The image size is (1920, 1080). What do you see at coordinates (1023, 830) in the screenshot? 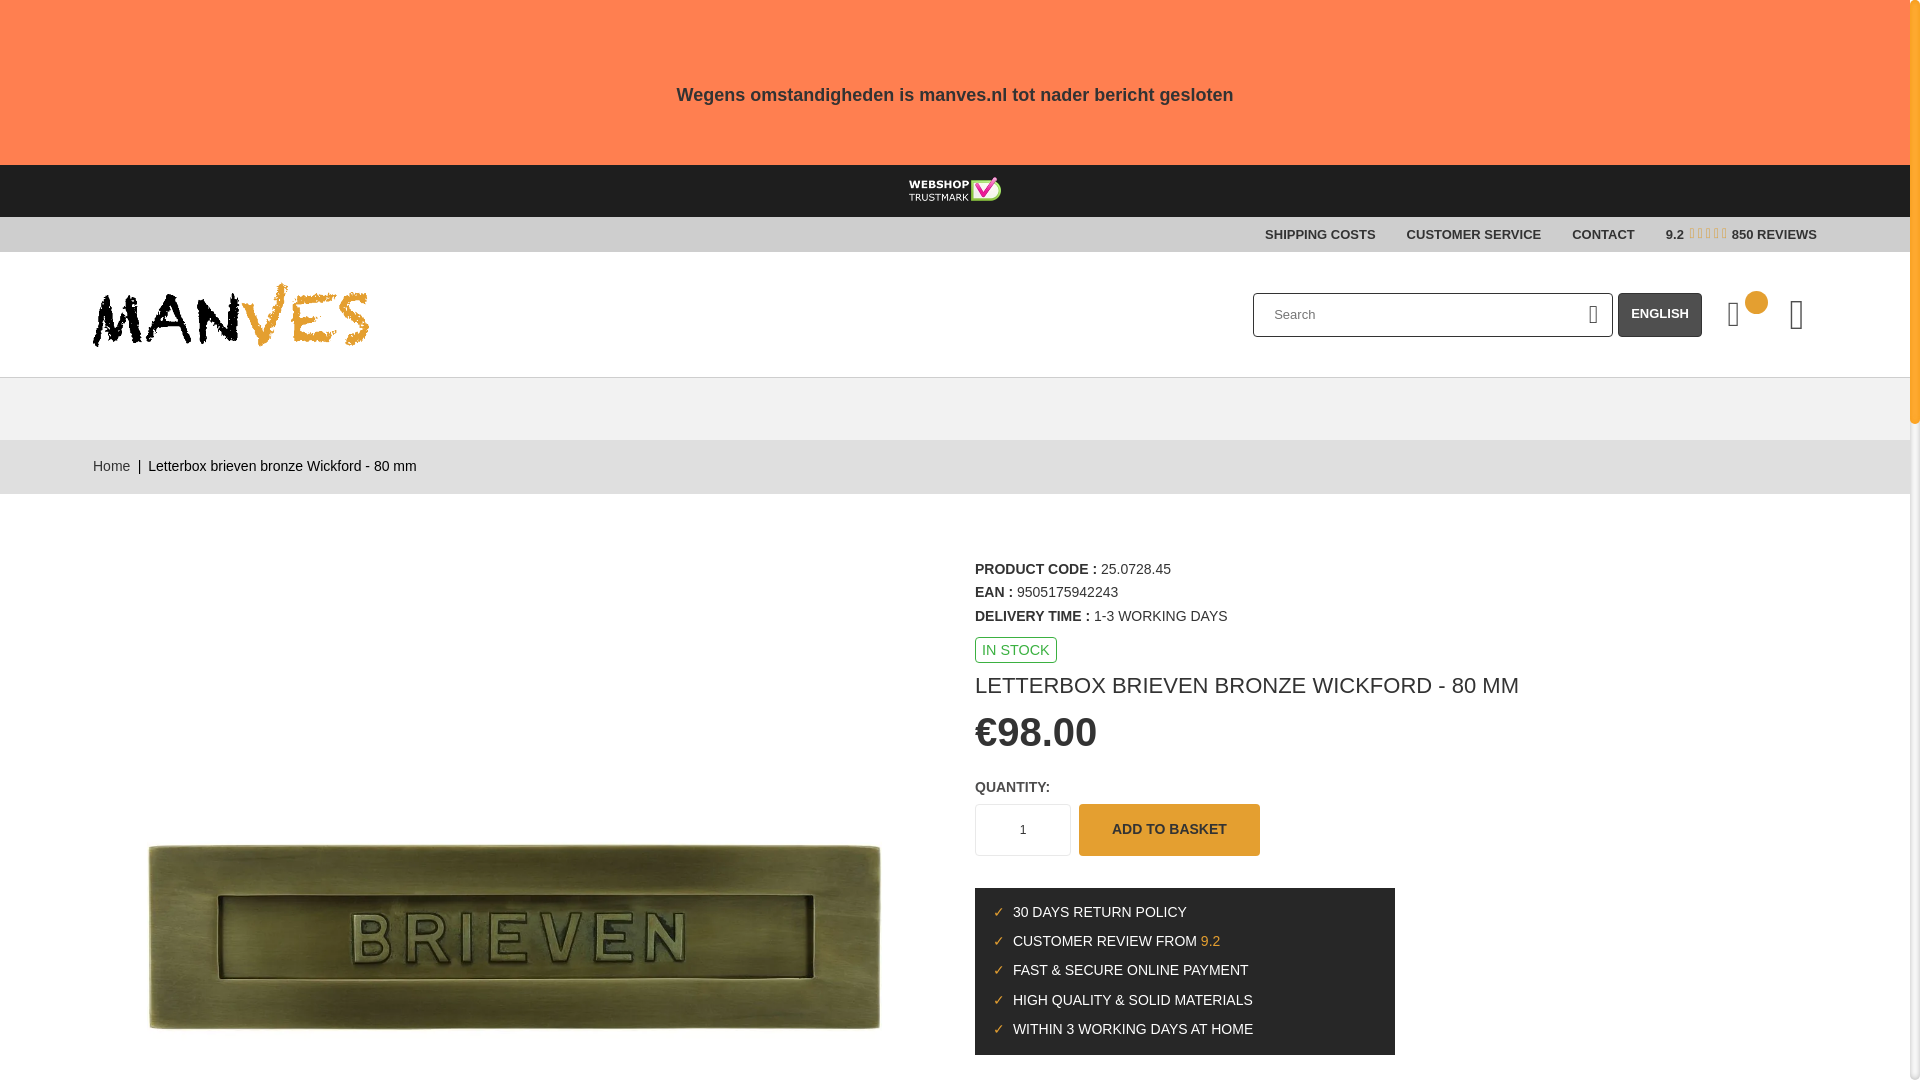
I see `Qty` at bounding box center [1023, 830].